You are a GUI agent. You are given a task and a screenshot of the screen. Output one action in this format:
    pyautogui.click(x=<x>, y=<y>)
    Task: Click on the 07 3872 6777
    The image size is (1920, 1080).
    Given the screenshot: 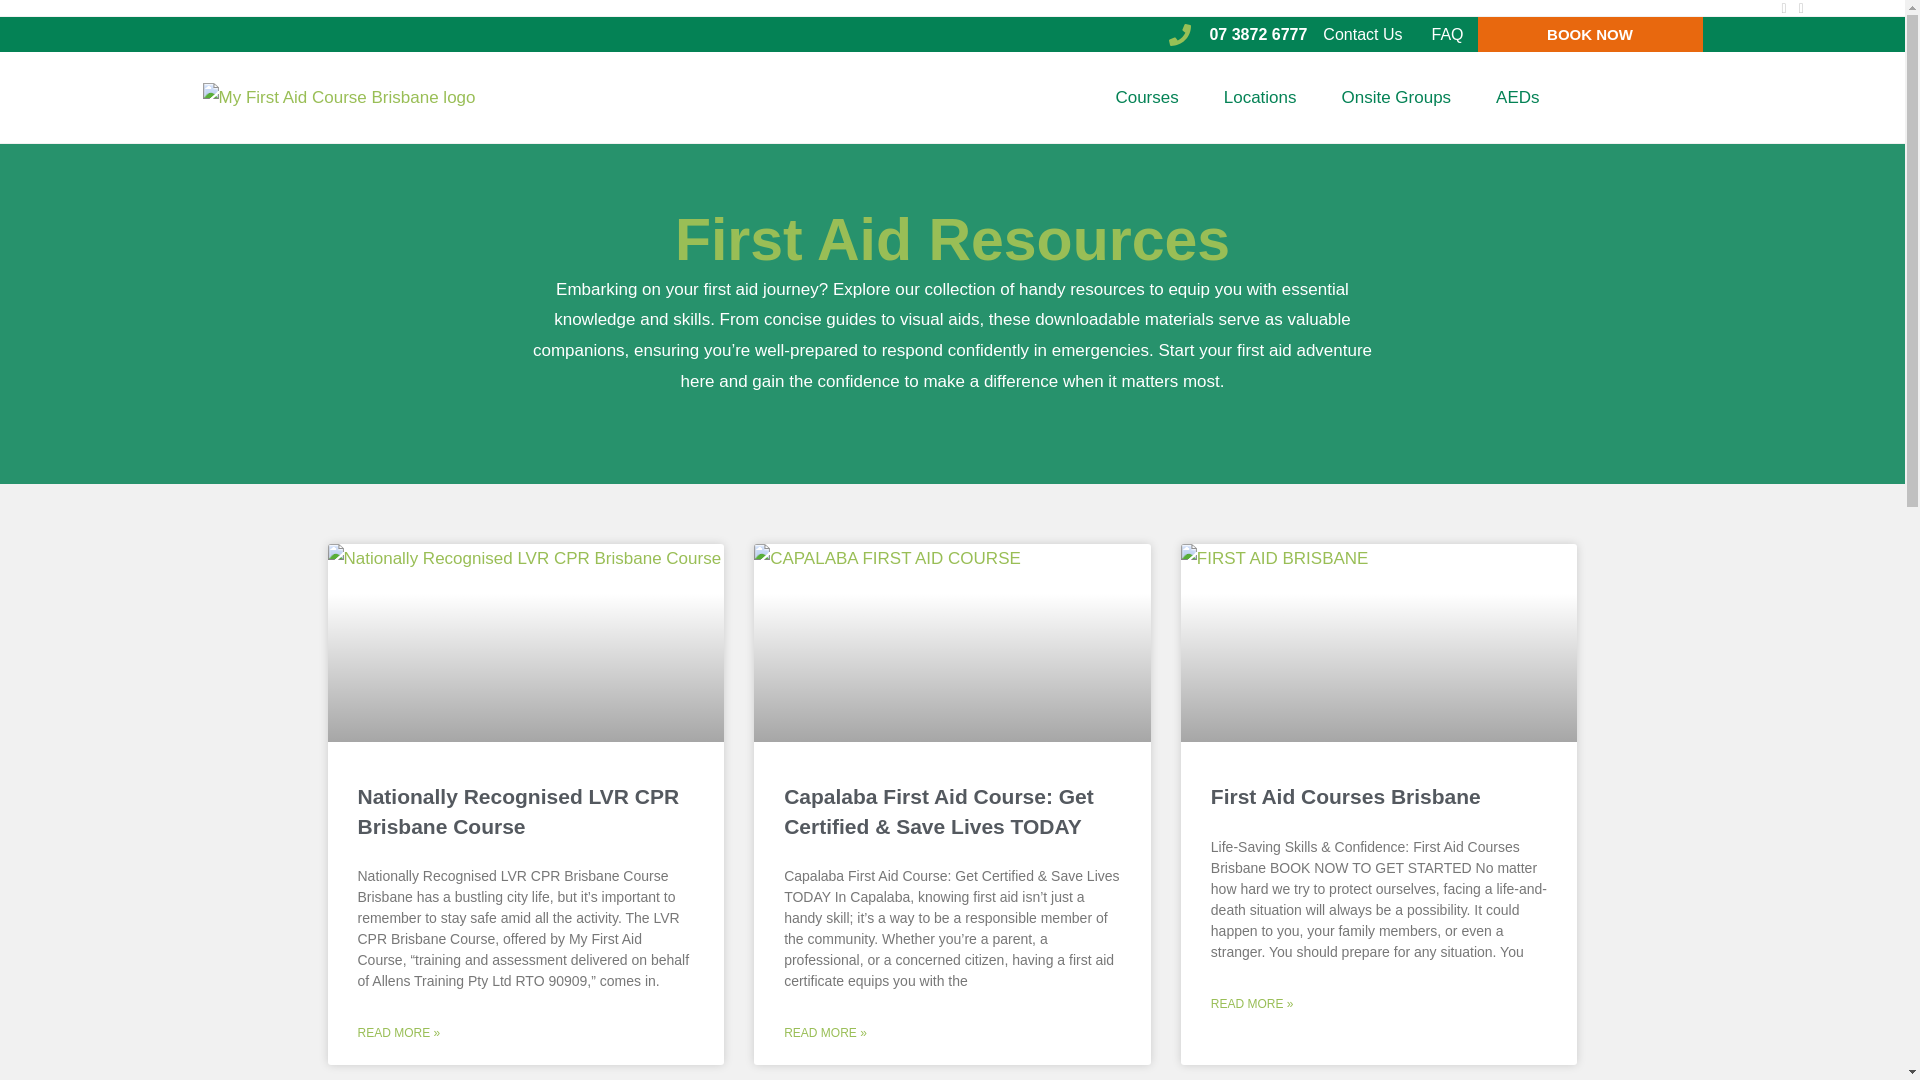 What is the action you would take?
    pyautogui.click(x=1238, y=34)
    